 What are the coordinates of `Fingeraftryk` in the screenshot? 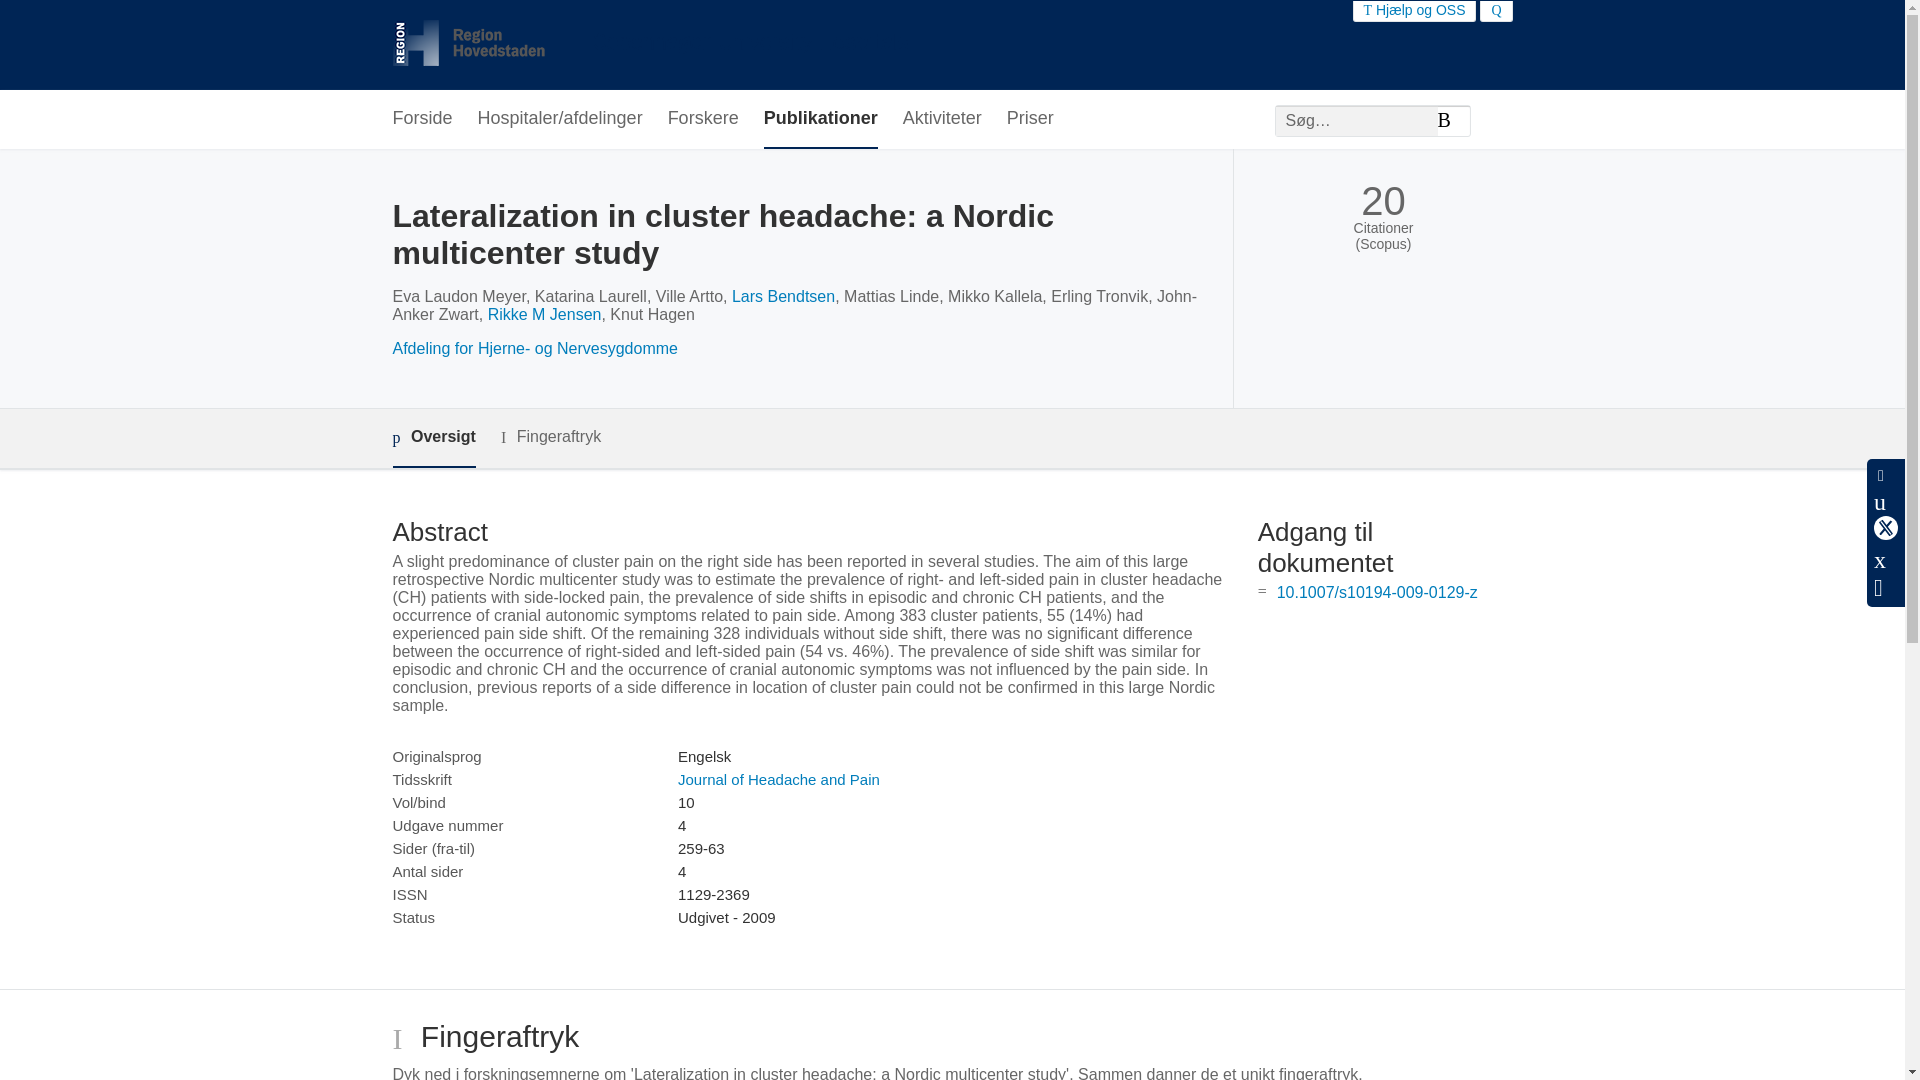 It's located at (550, 437).